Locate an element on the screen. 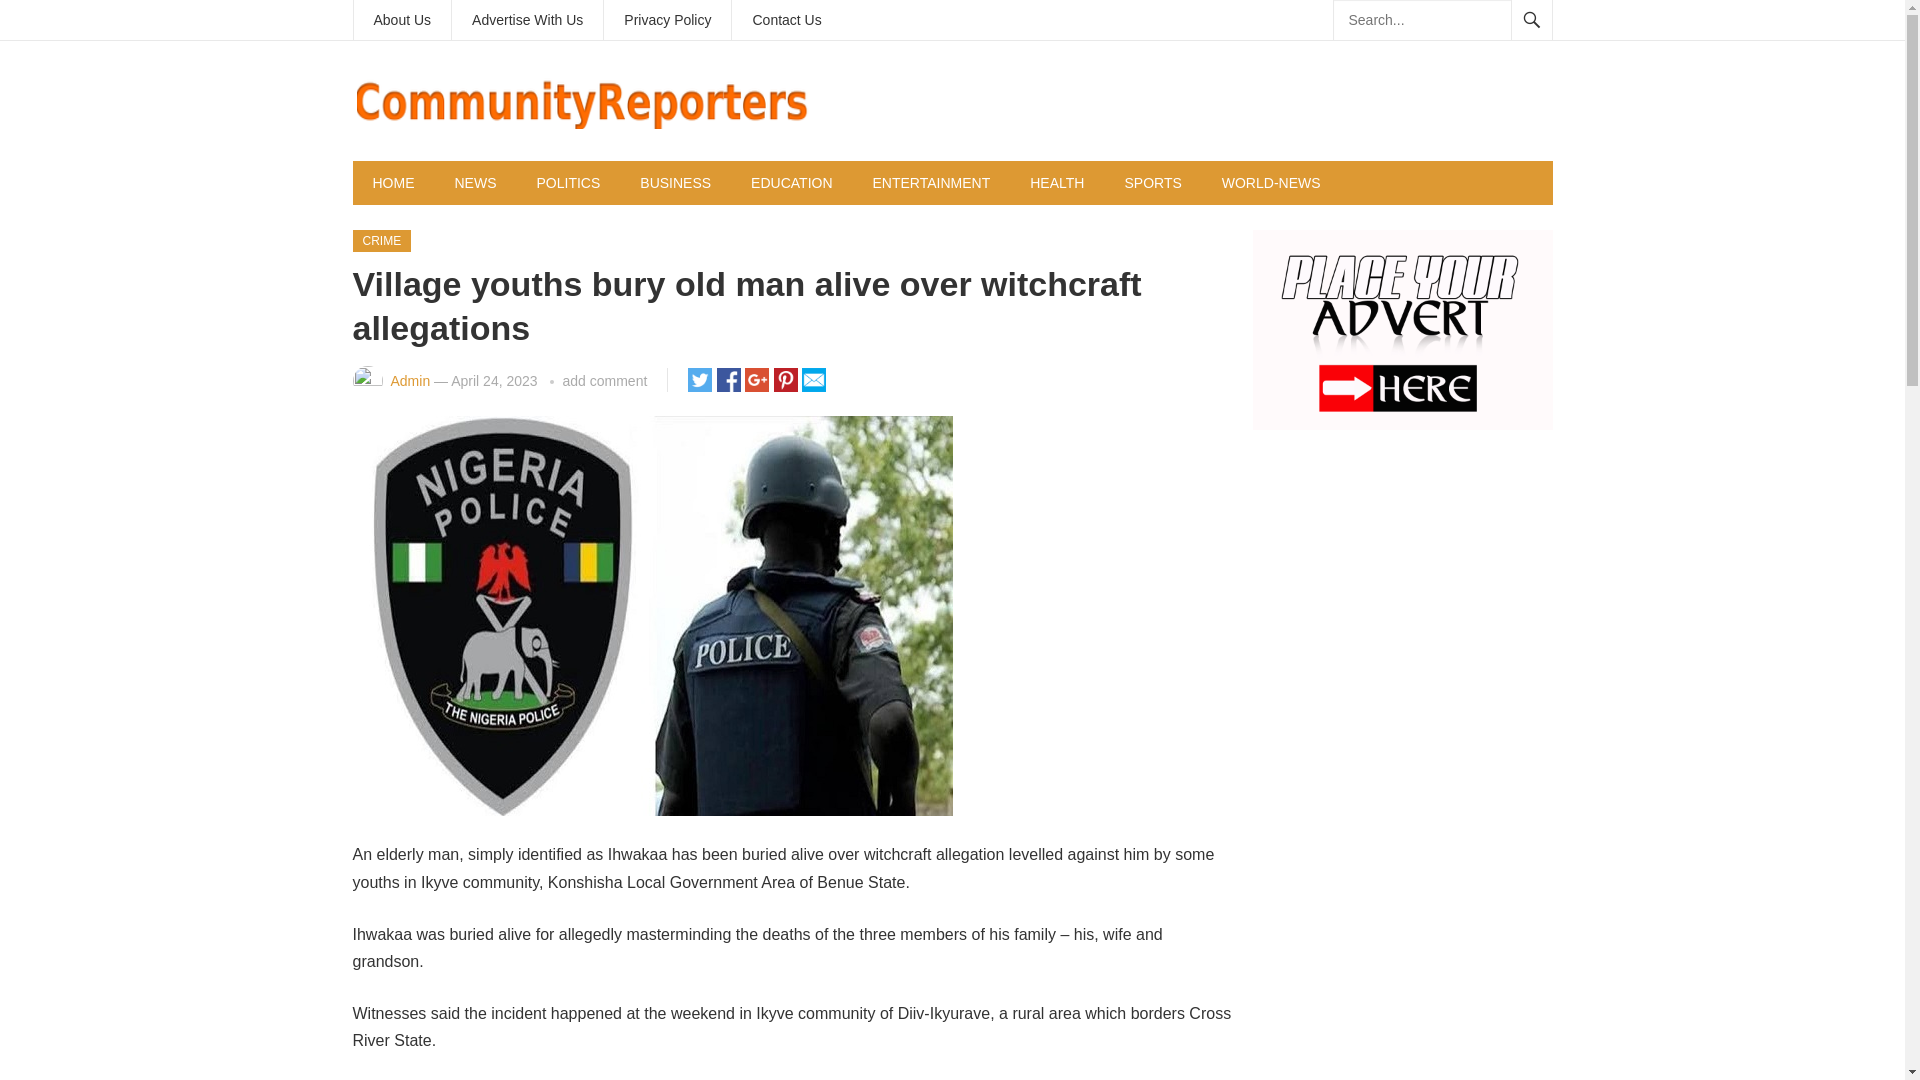 Image resolution: width=1920 pixels, height=1080 pixels. SPORTS is located at coordinates (1152, 182).